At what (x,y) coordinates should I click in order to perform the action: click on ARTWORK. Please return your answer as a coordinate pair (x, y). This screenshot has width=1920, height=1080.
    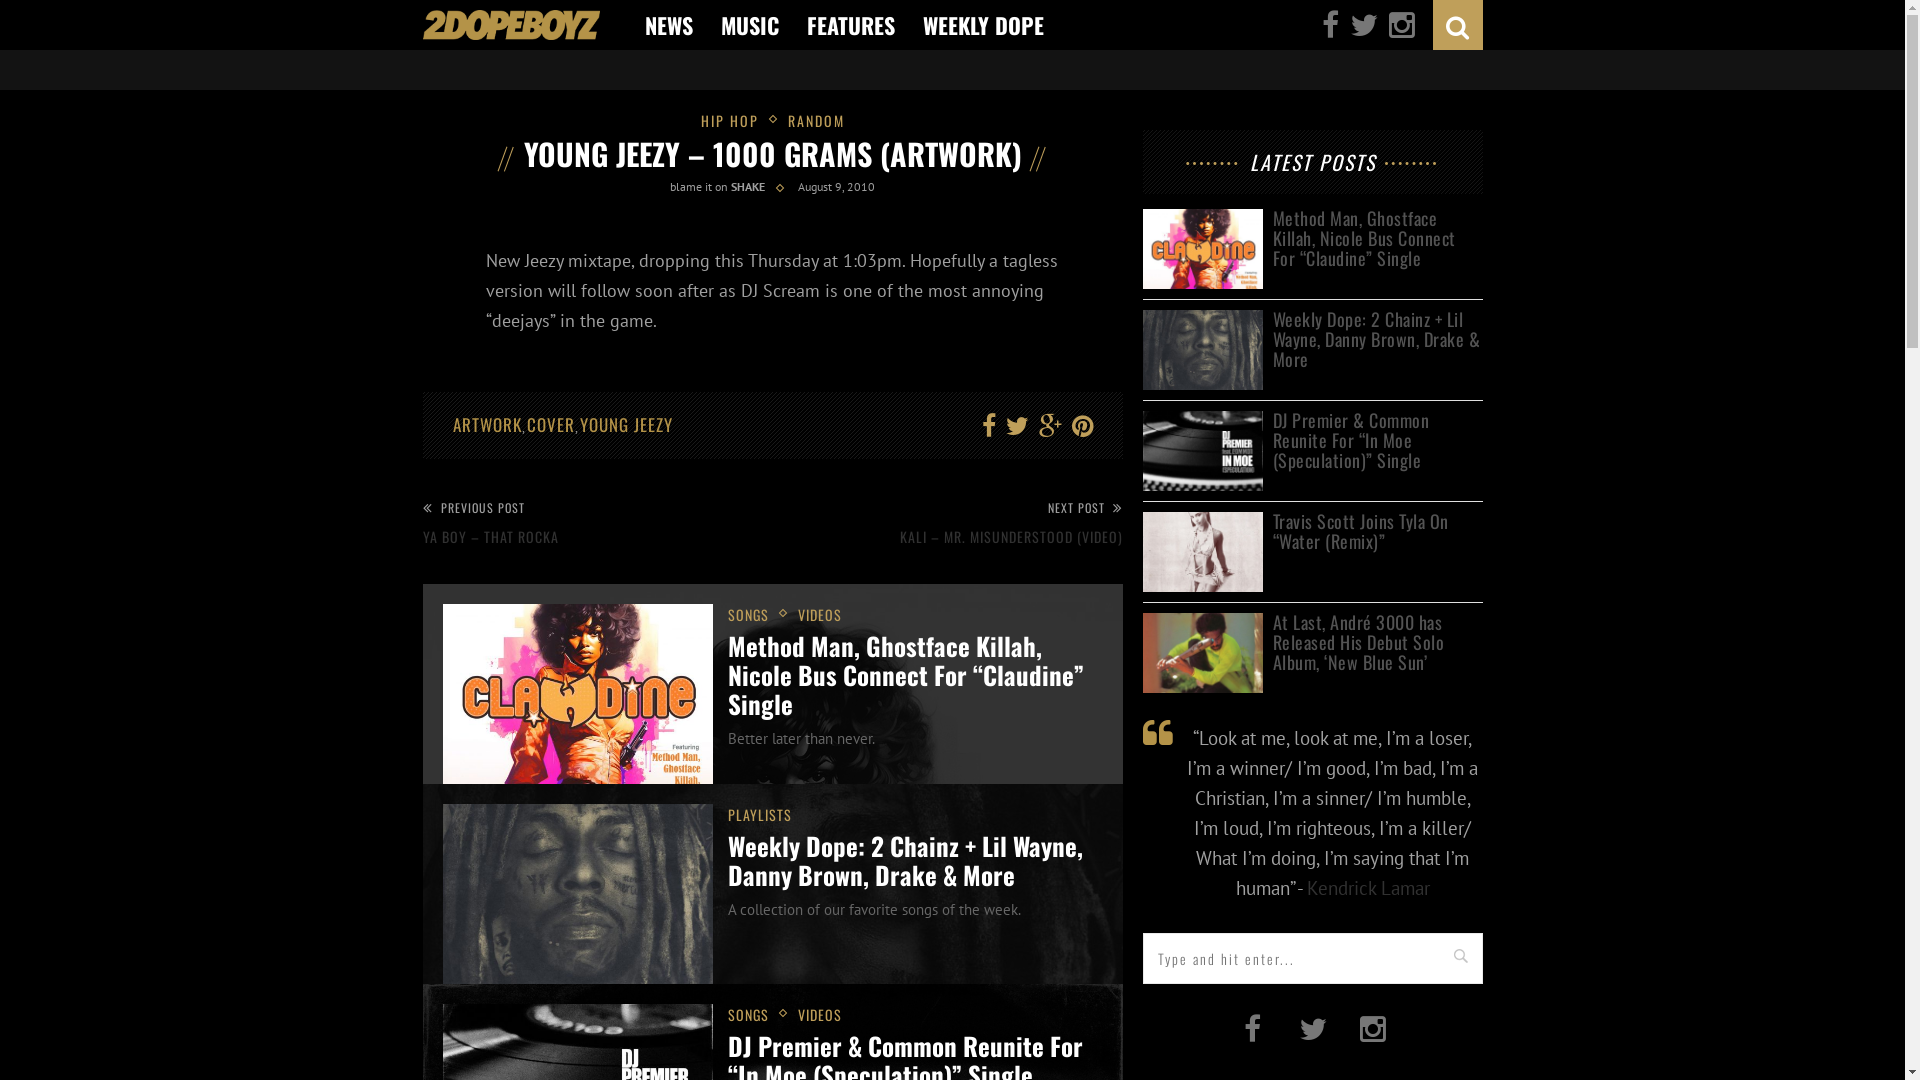
    Looking at the image, I should click on (486, 424).